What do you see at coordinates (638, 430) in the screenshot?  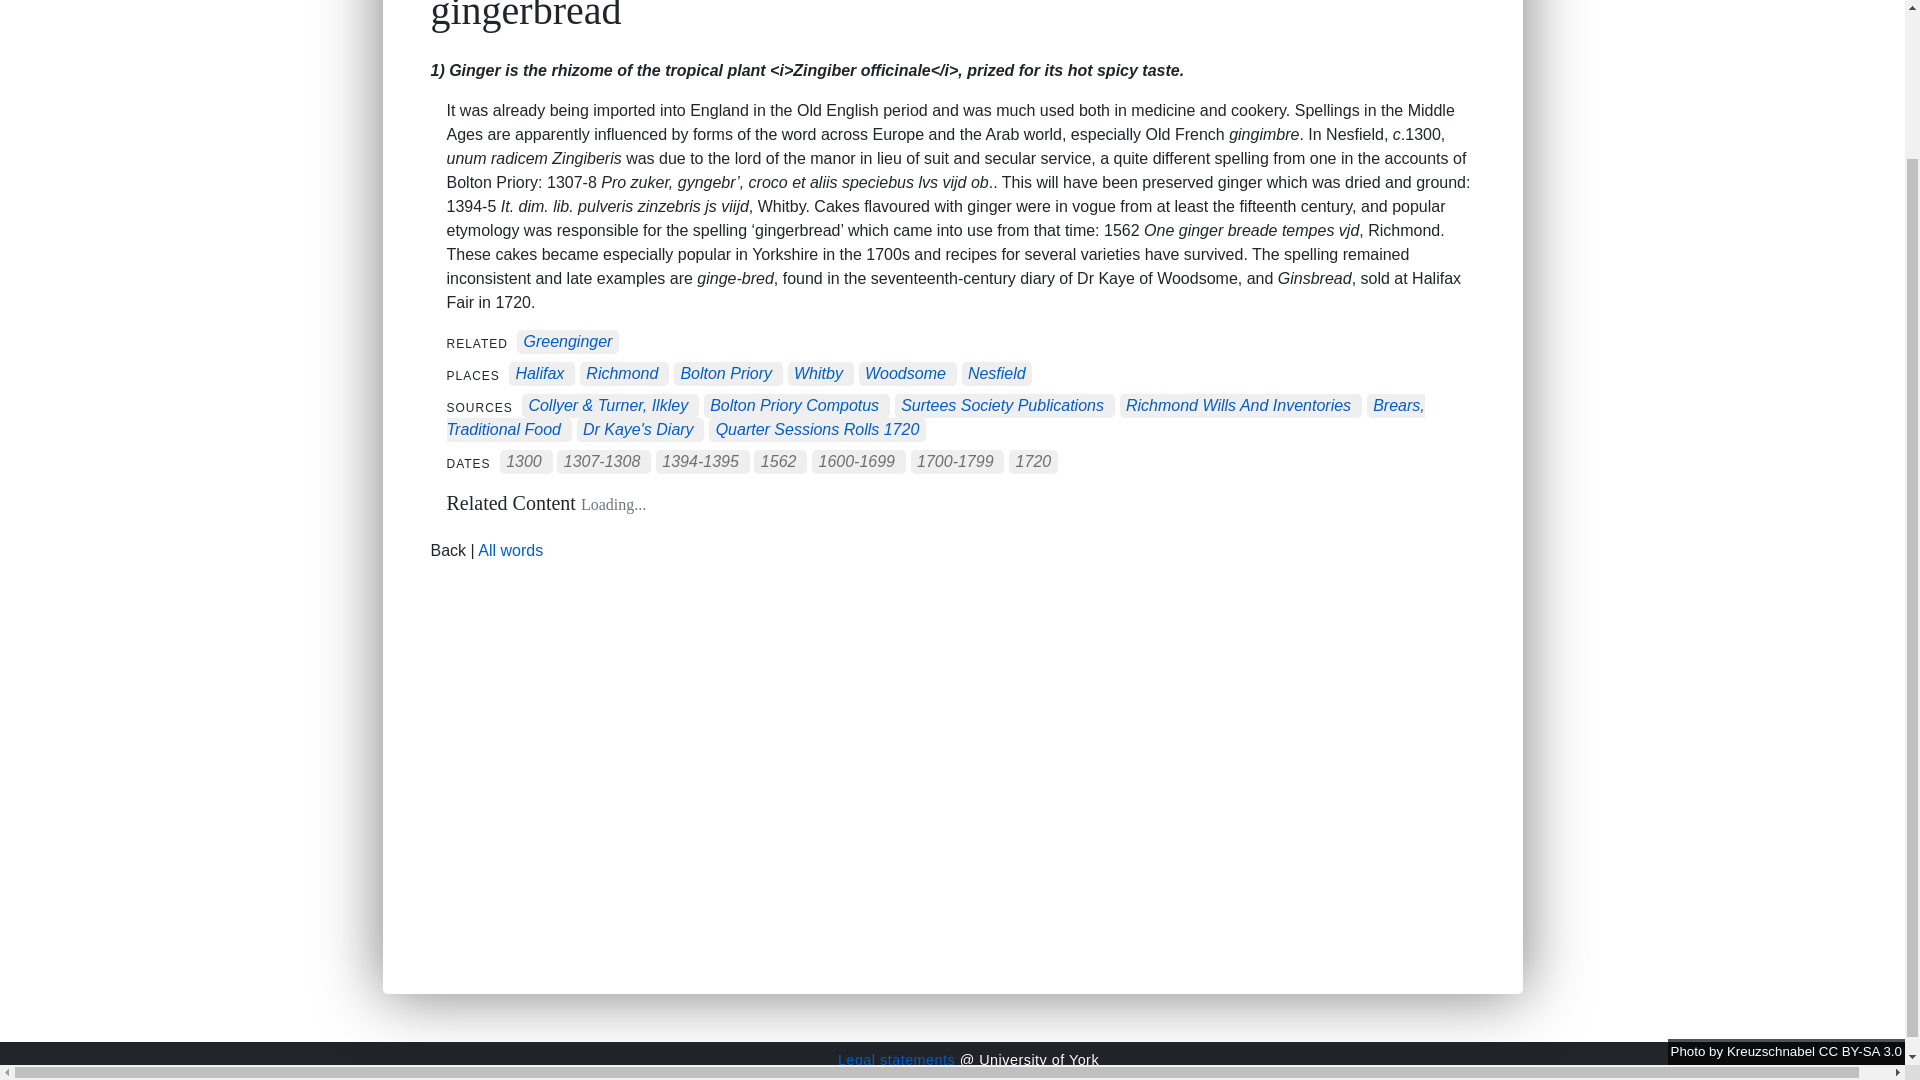 I see `Dr Kaye'S Diary` at bounding box center [638, 430].